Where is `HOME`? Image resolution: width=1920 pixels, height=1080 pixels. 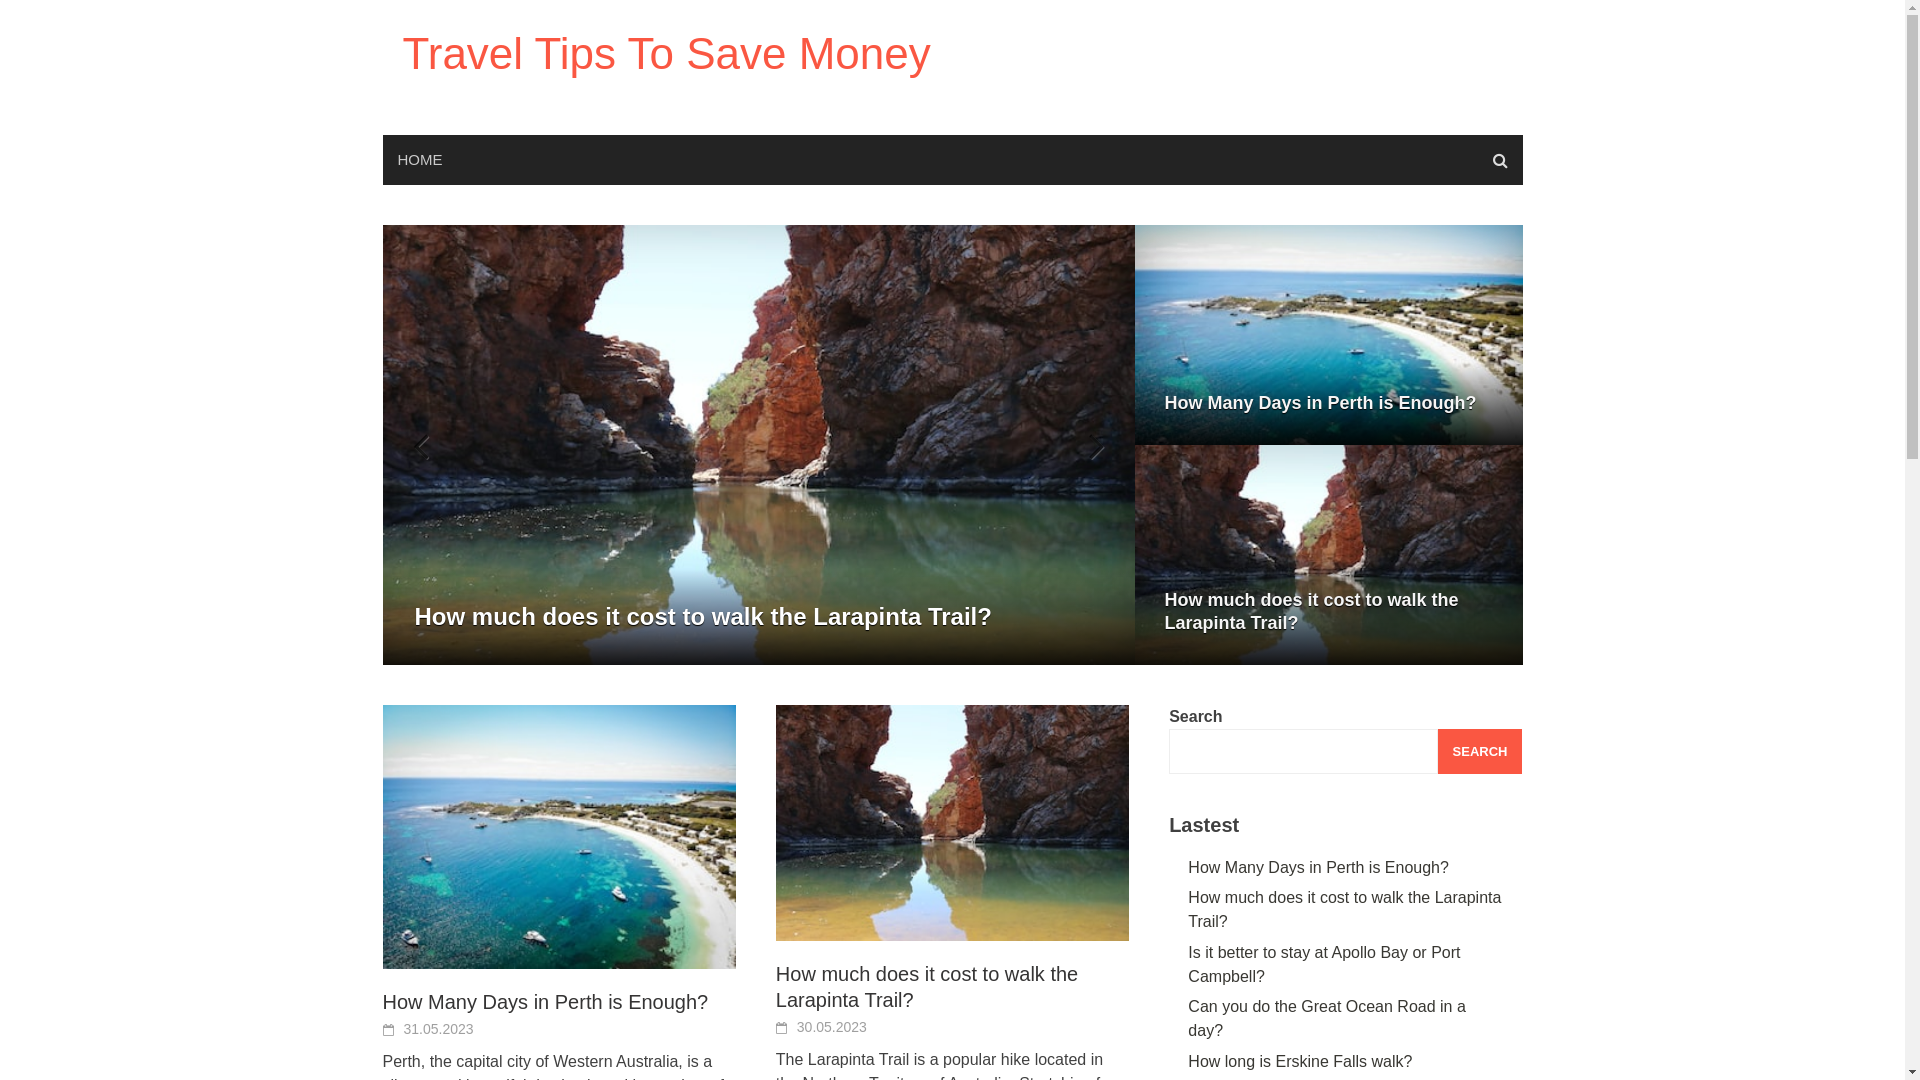
HOME is located at coordinates (420, 160).